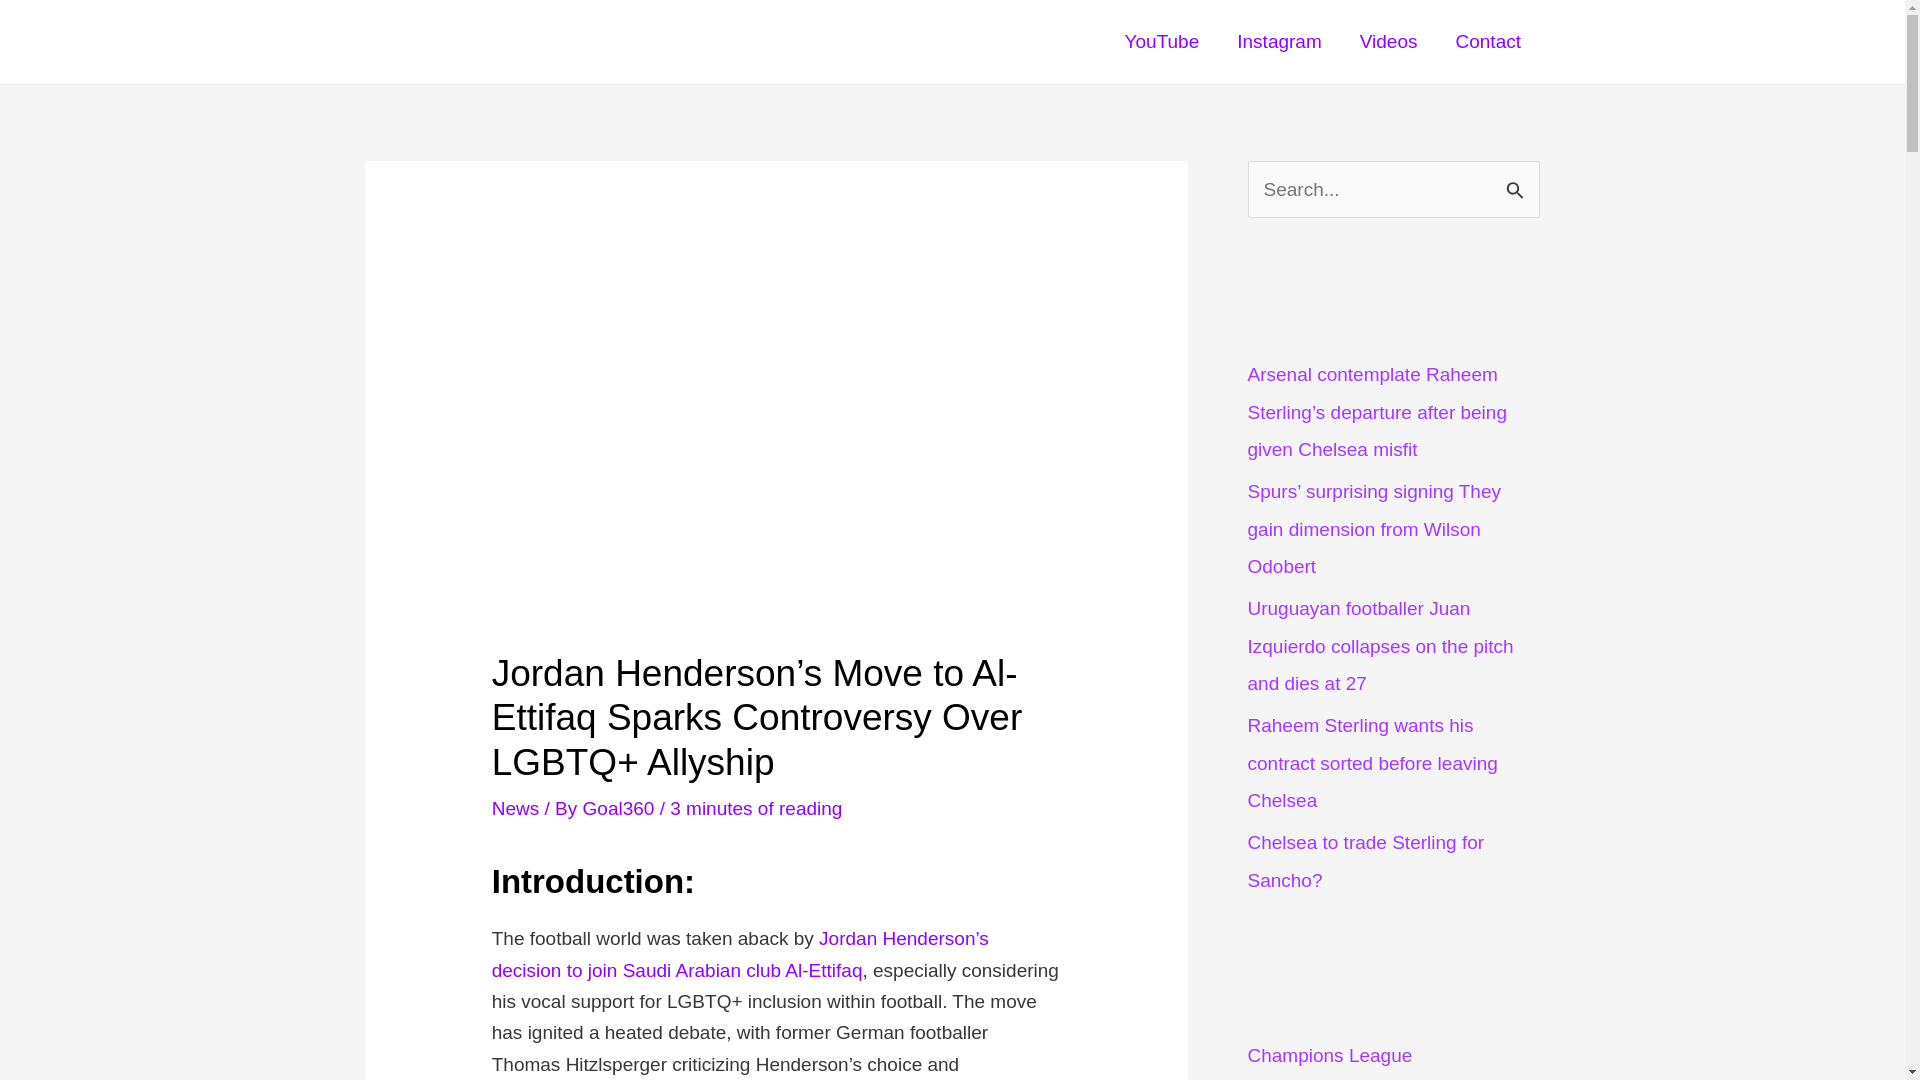  Describe the element at coordinates (1388, 41) in the screenshot. I see `Videos` at that location.